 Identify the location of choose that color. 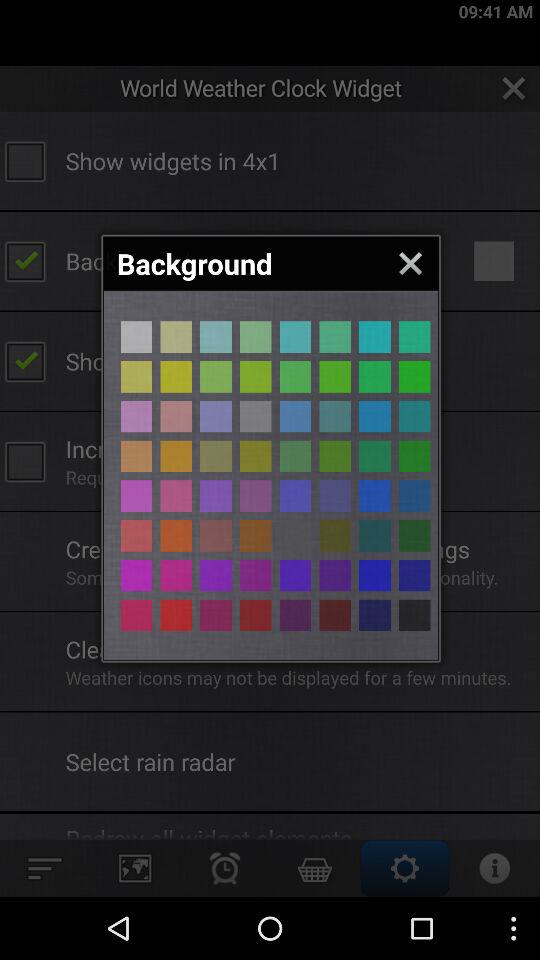
(295, 496).